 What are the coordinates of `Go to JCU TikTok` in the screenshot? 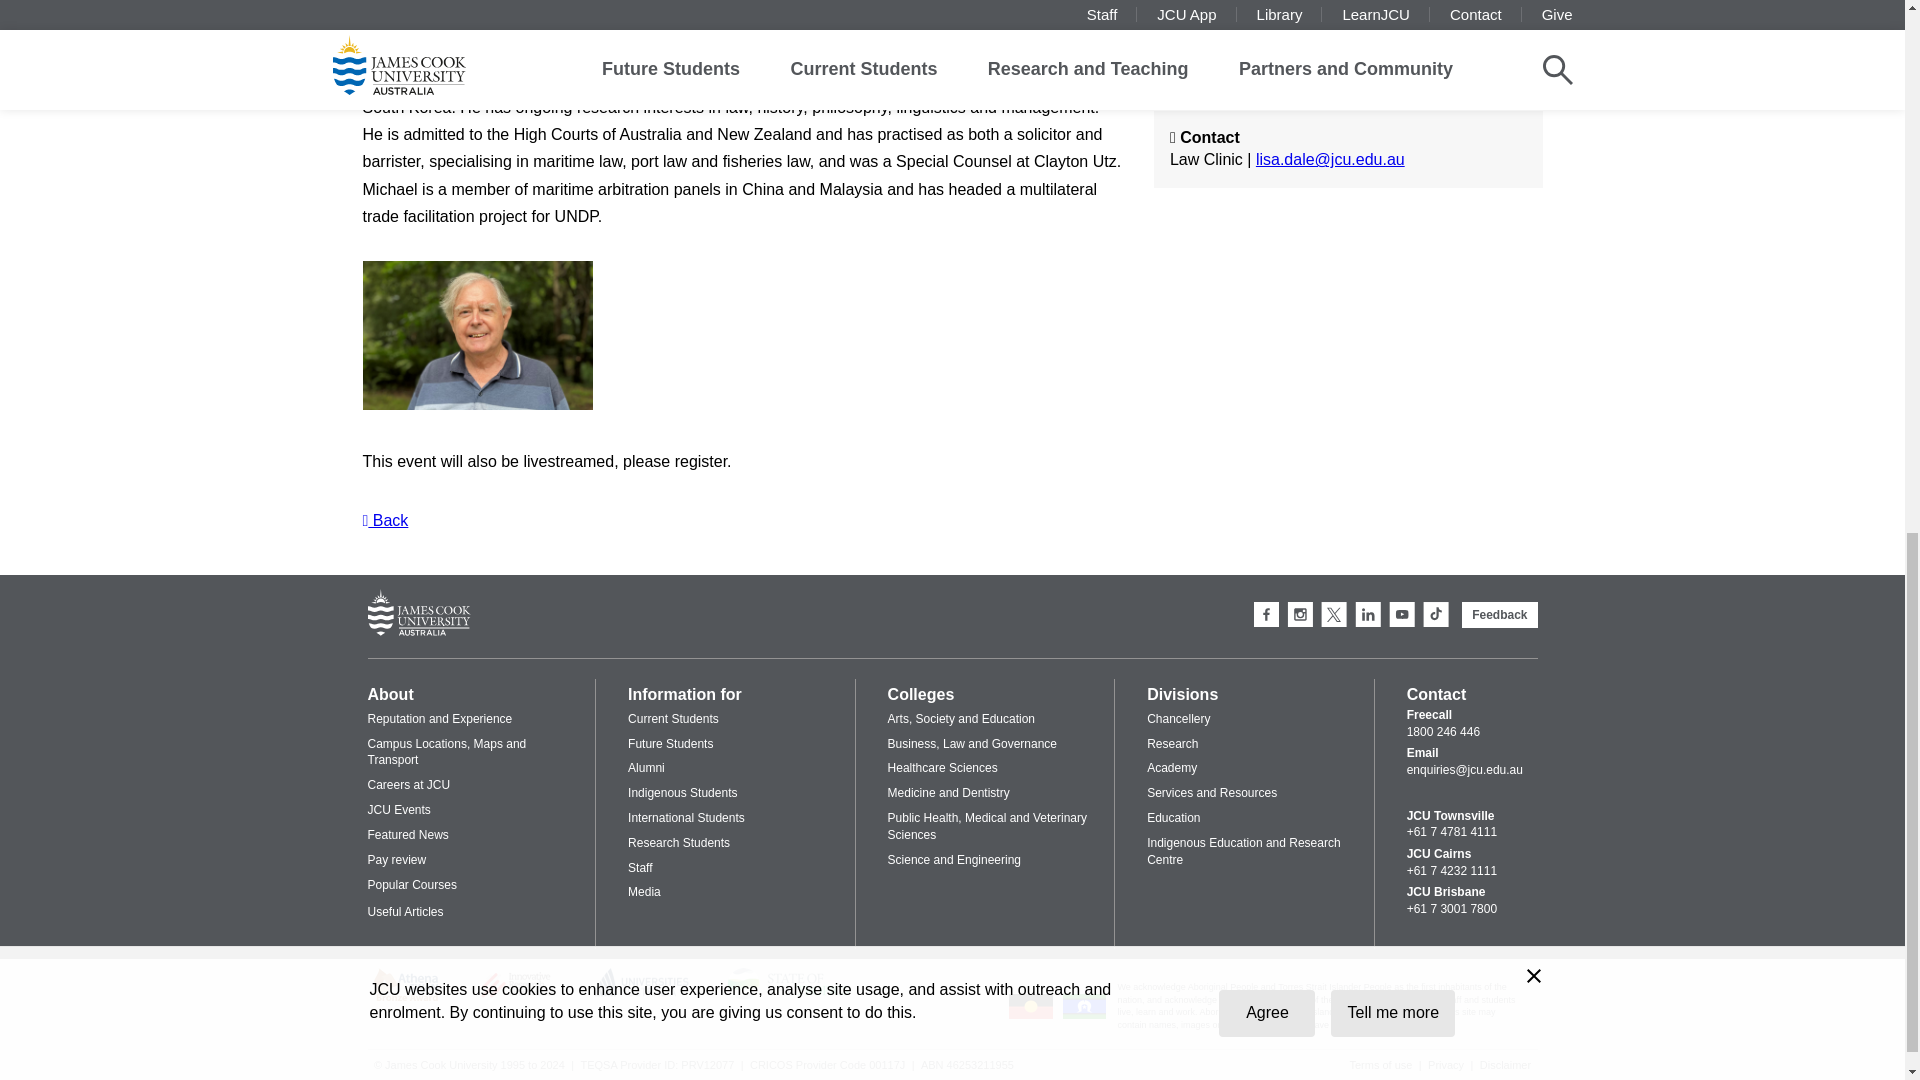 It's located at (1436, 614).